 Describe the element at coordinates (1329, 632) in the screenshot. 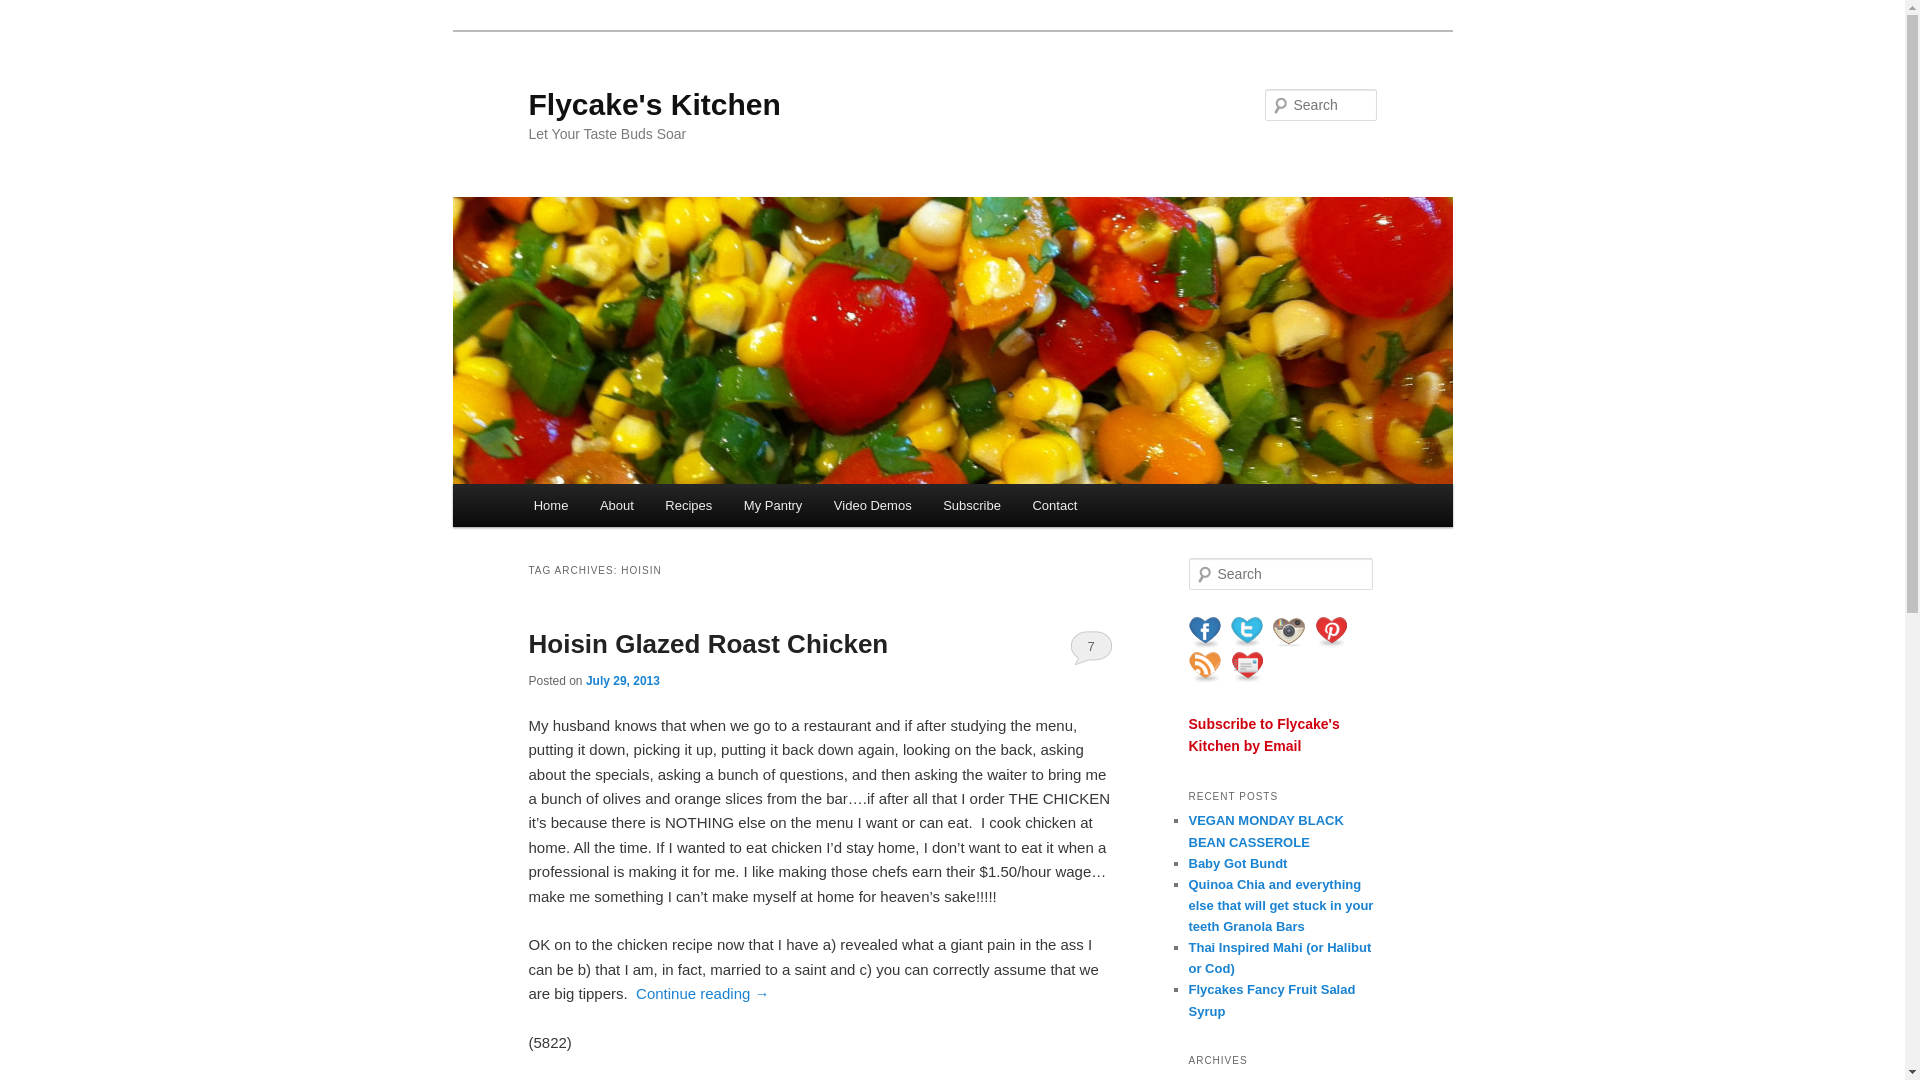

I see ` Pinterest` at that location.